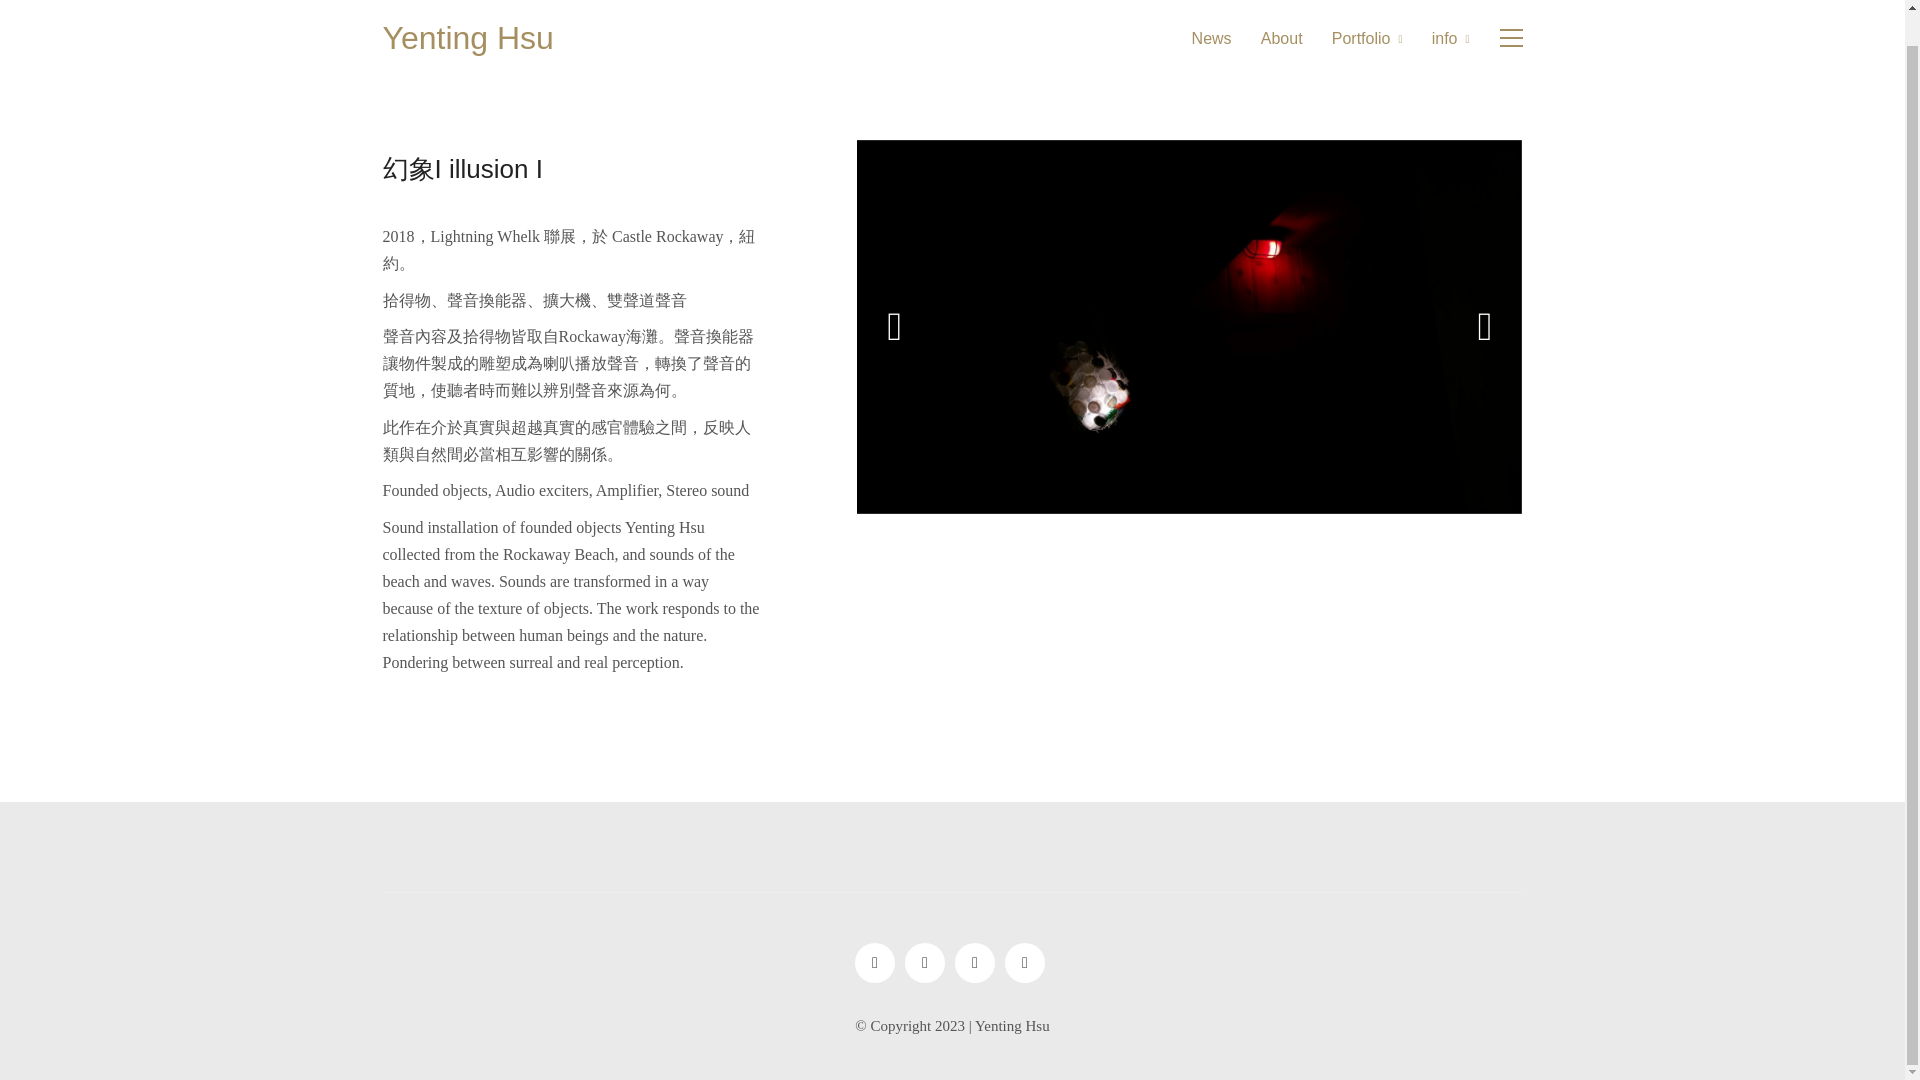 The width and height of the screenshot is (1920, 1080). Describe the element at coordinates (924, 962) in the screenshot. I see `SoundCloud` at that location.